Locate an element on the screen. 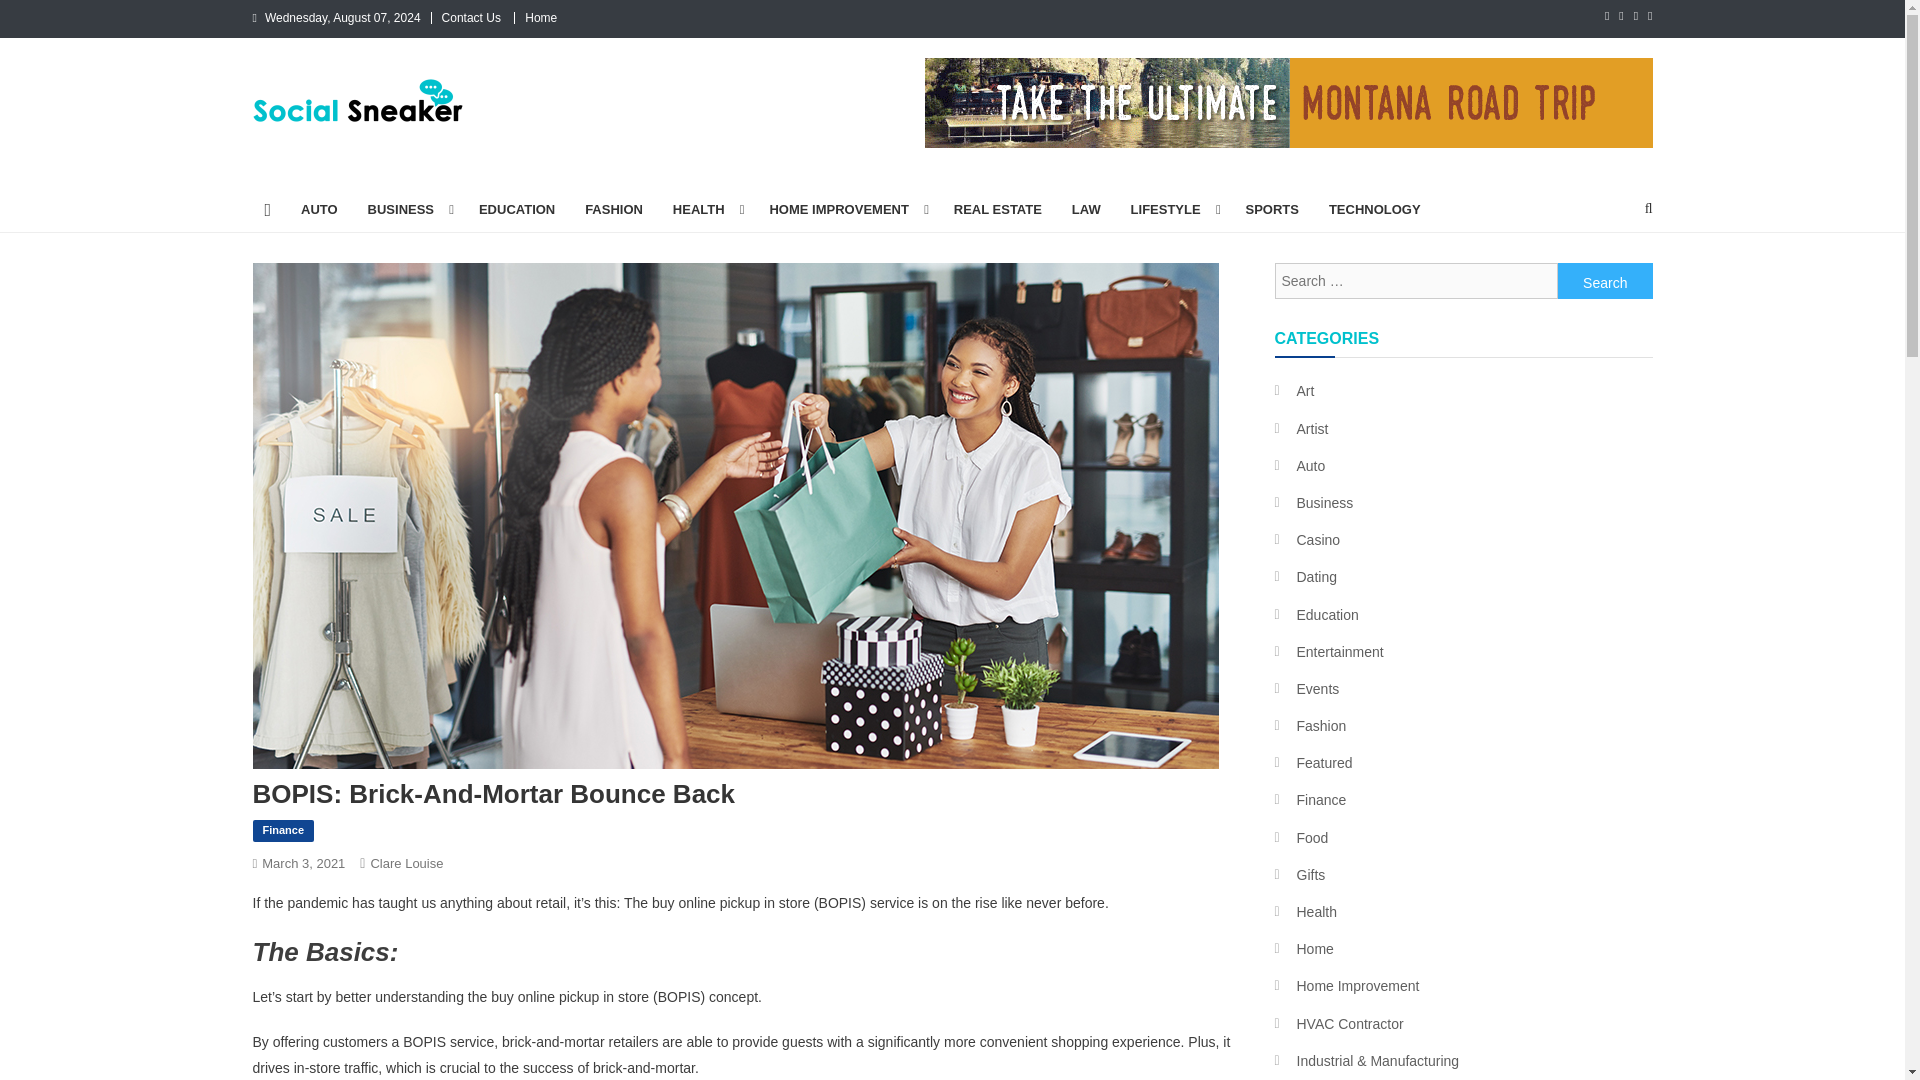 The image size is (1920, 1080). Search is located at coordinates (1605, 281).